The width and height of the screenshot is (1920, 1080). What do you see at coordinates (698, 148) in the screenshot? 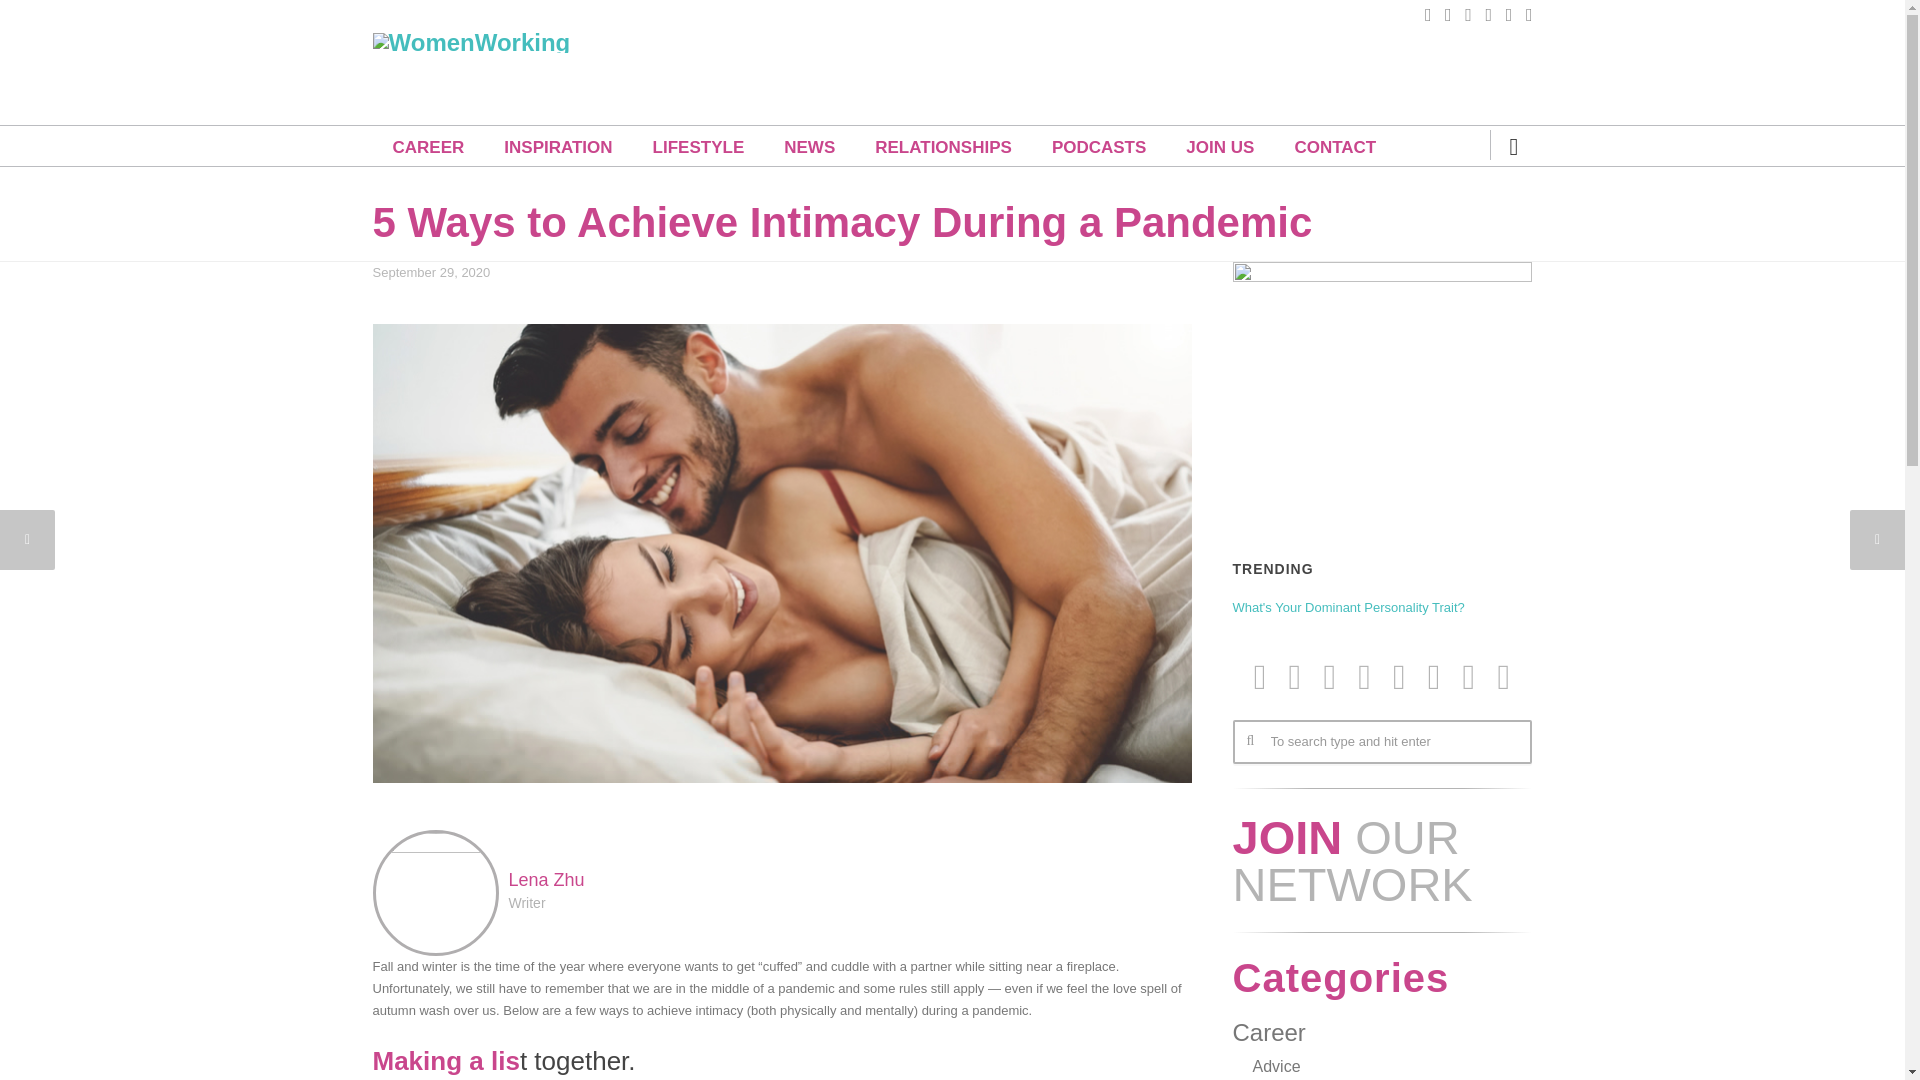
I see `LIFESTYLE` at bounding box center [698, 148].